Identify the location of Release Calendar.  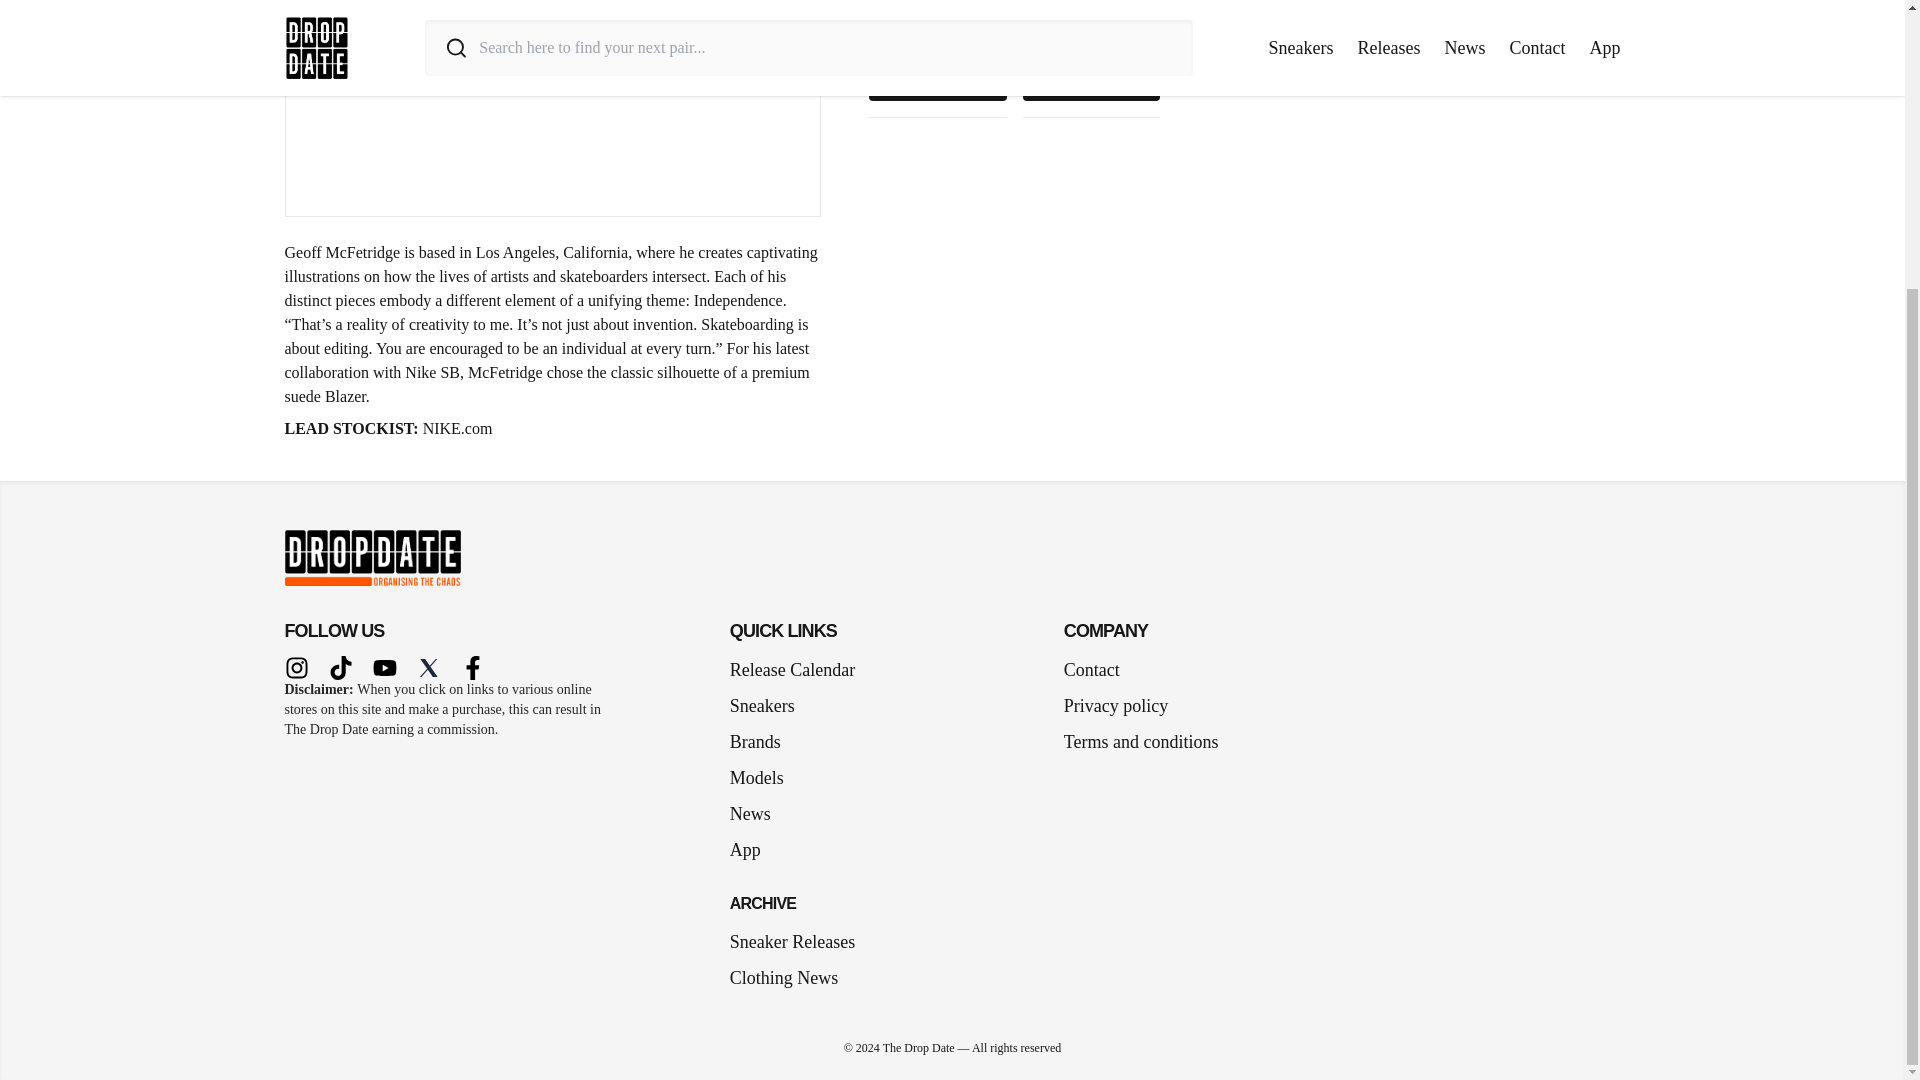
(792, 669).